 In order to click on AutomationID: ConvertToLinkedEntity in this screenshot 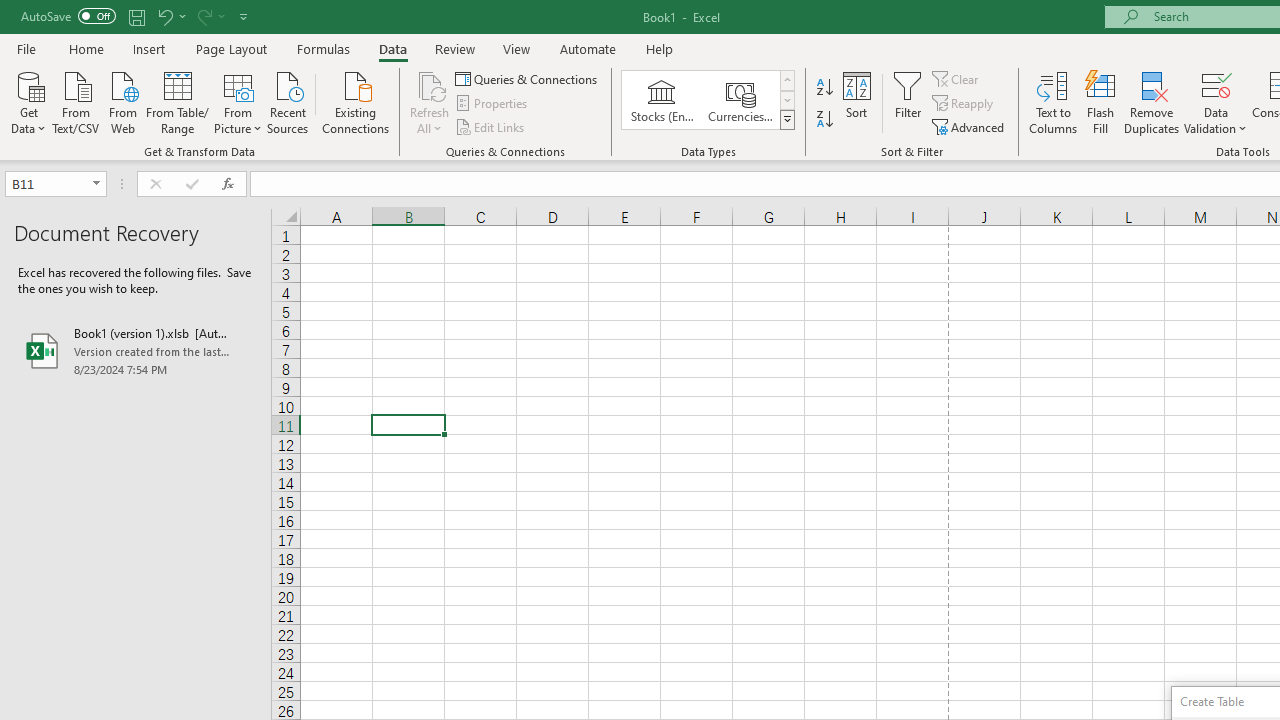, I will do `click(708, 100)`.